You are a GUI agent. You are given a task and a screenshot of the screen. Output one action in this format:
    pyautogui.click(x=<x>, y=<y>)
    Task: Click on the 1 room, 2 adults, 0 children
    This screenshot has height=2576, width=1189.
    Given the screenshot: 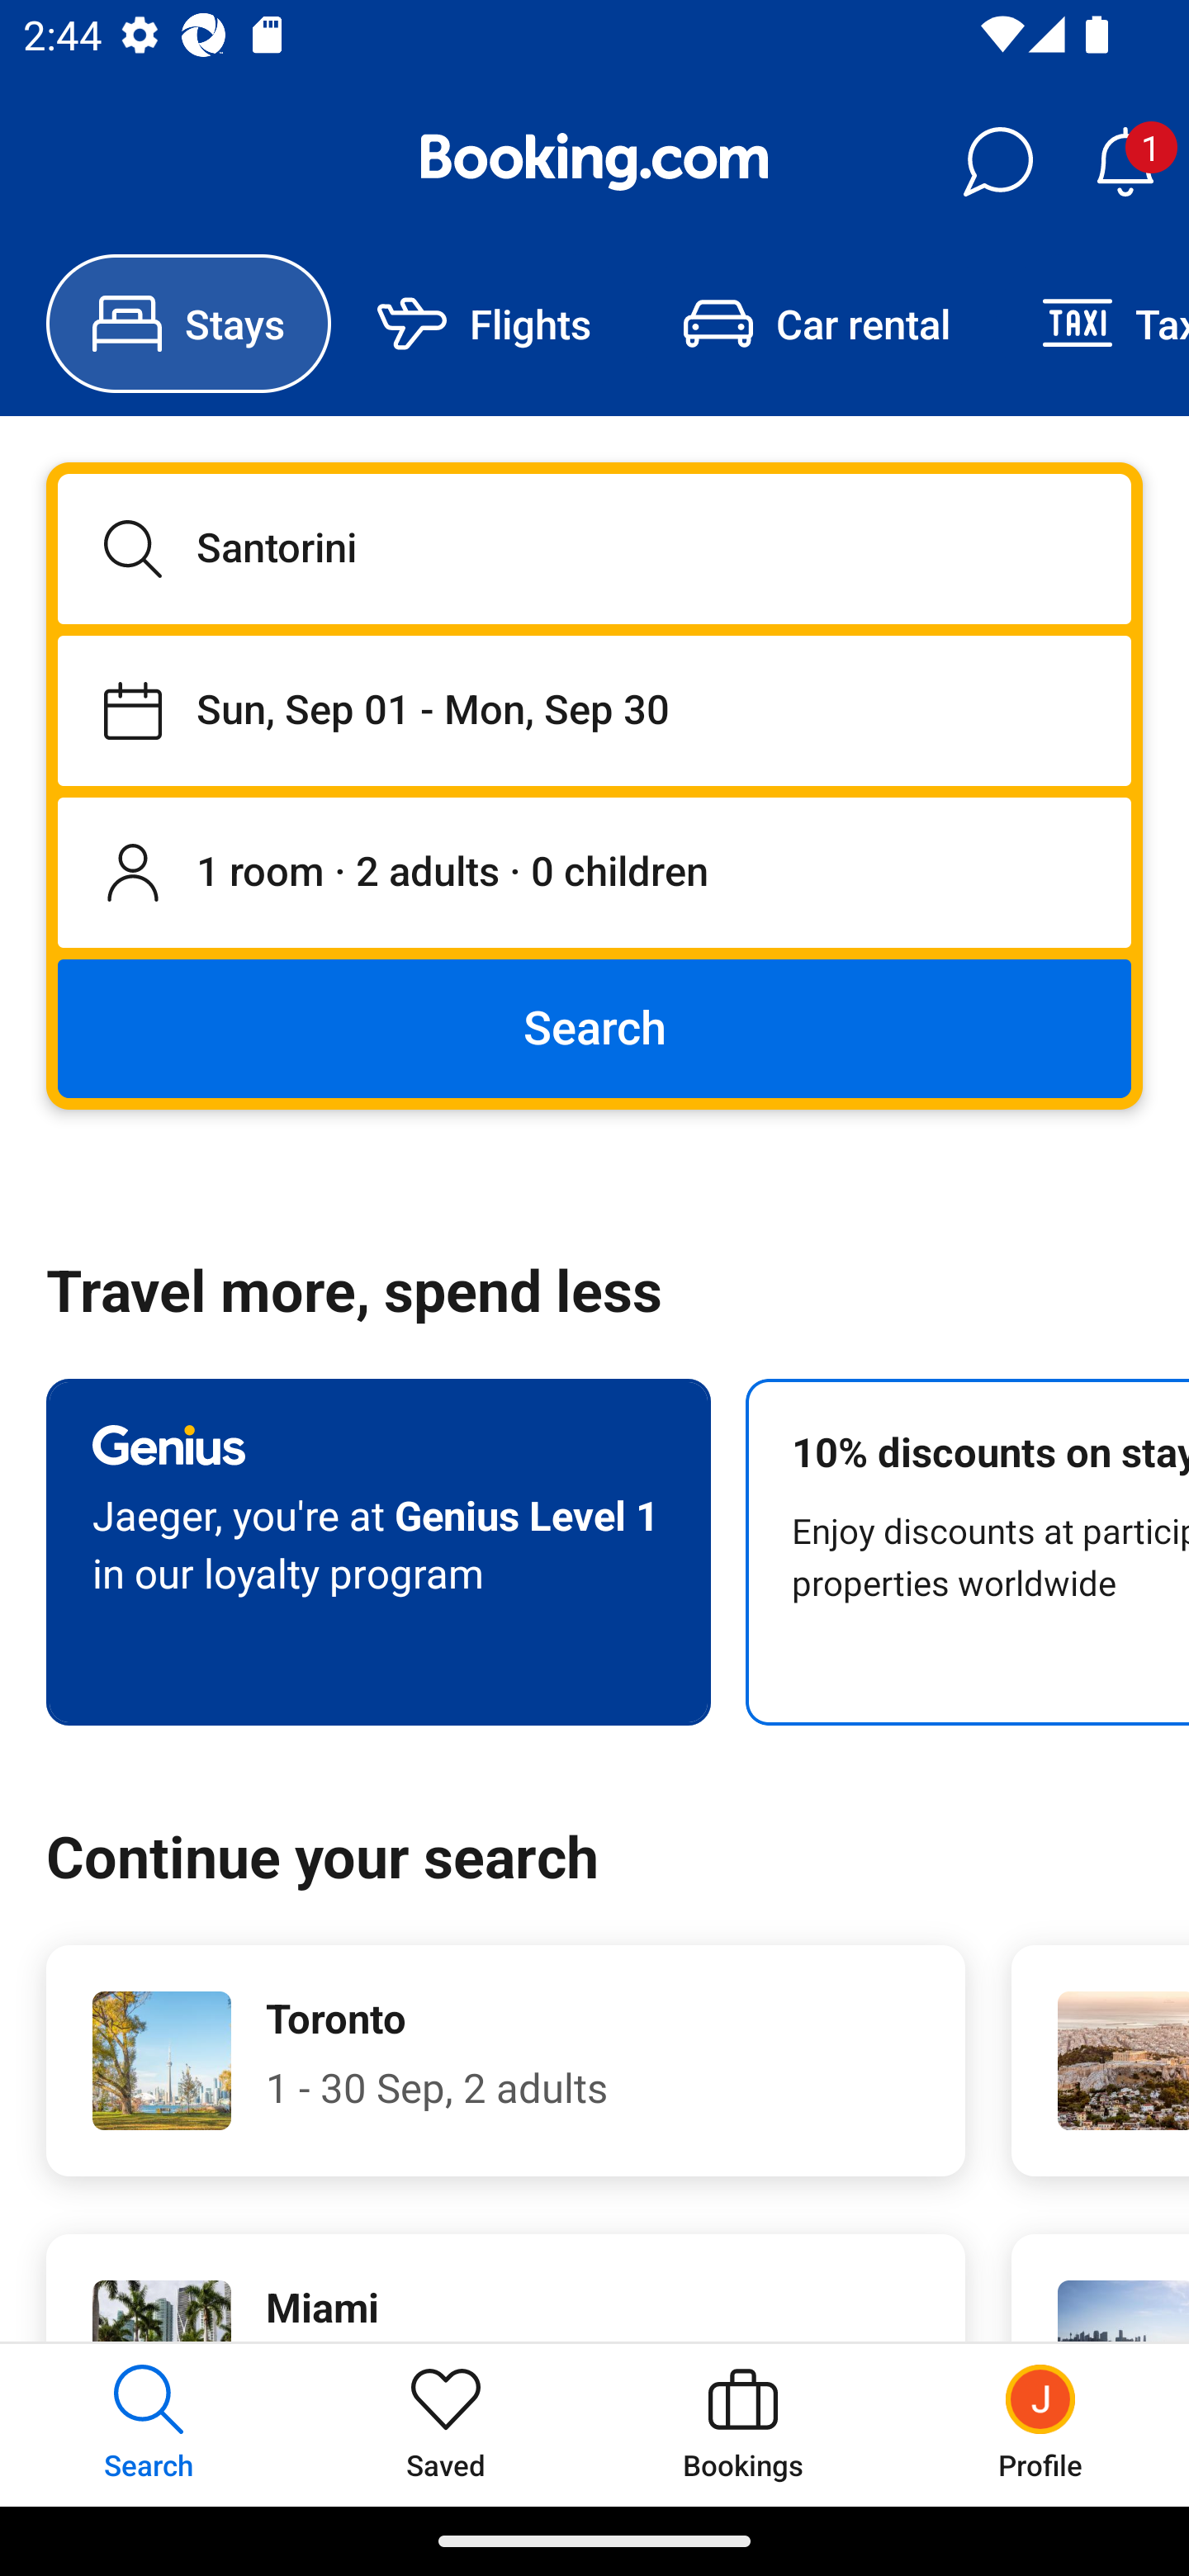 What is the action you would take?
    pyautogui.click(x=594, y=874)
    